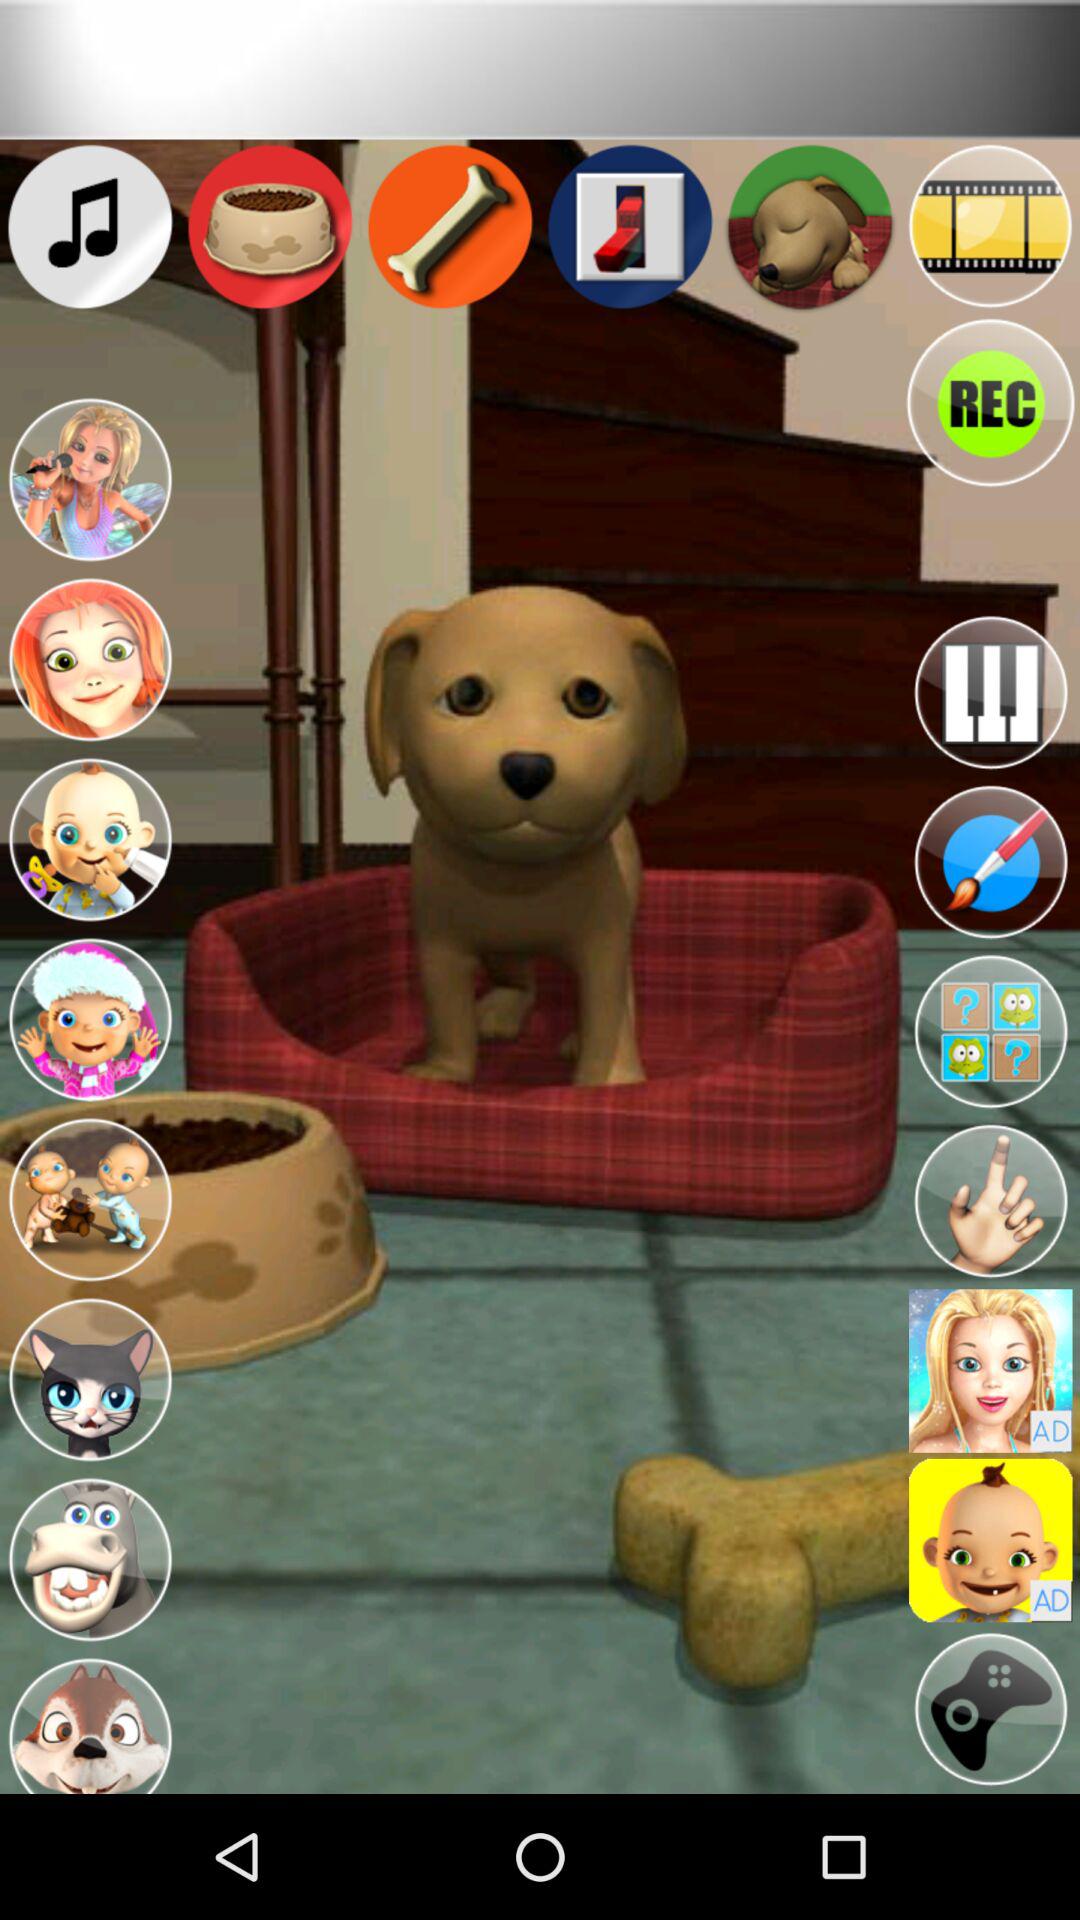 The height and width of the screenshot is (1920, 1080). What do you see at coordinates (90, 1722) in the screenshot?
I see `select squirel` at bounding box center [90, 1722].